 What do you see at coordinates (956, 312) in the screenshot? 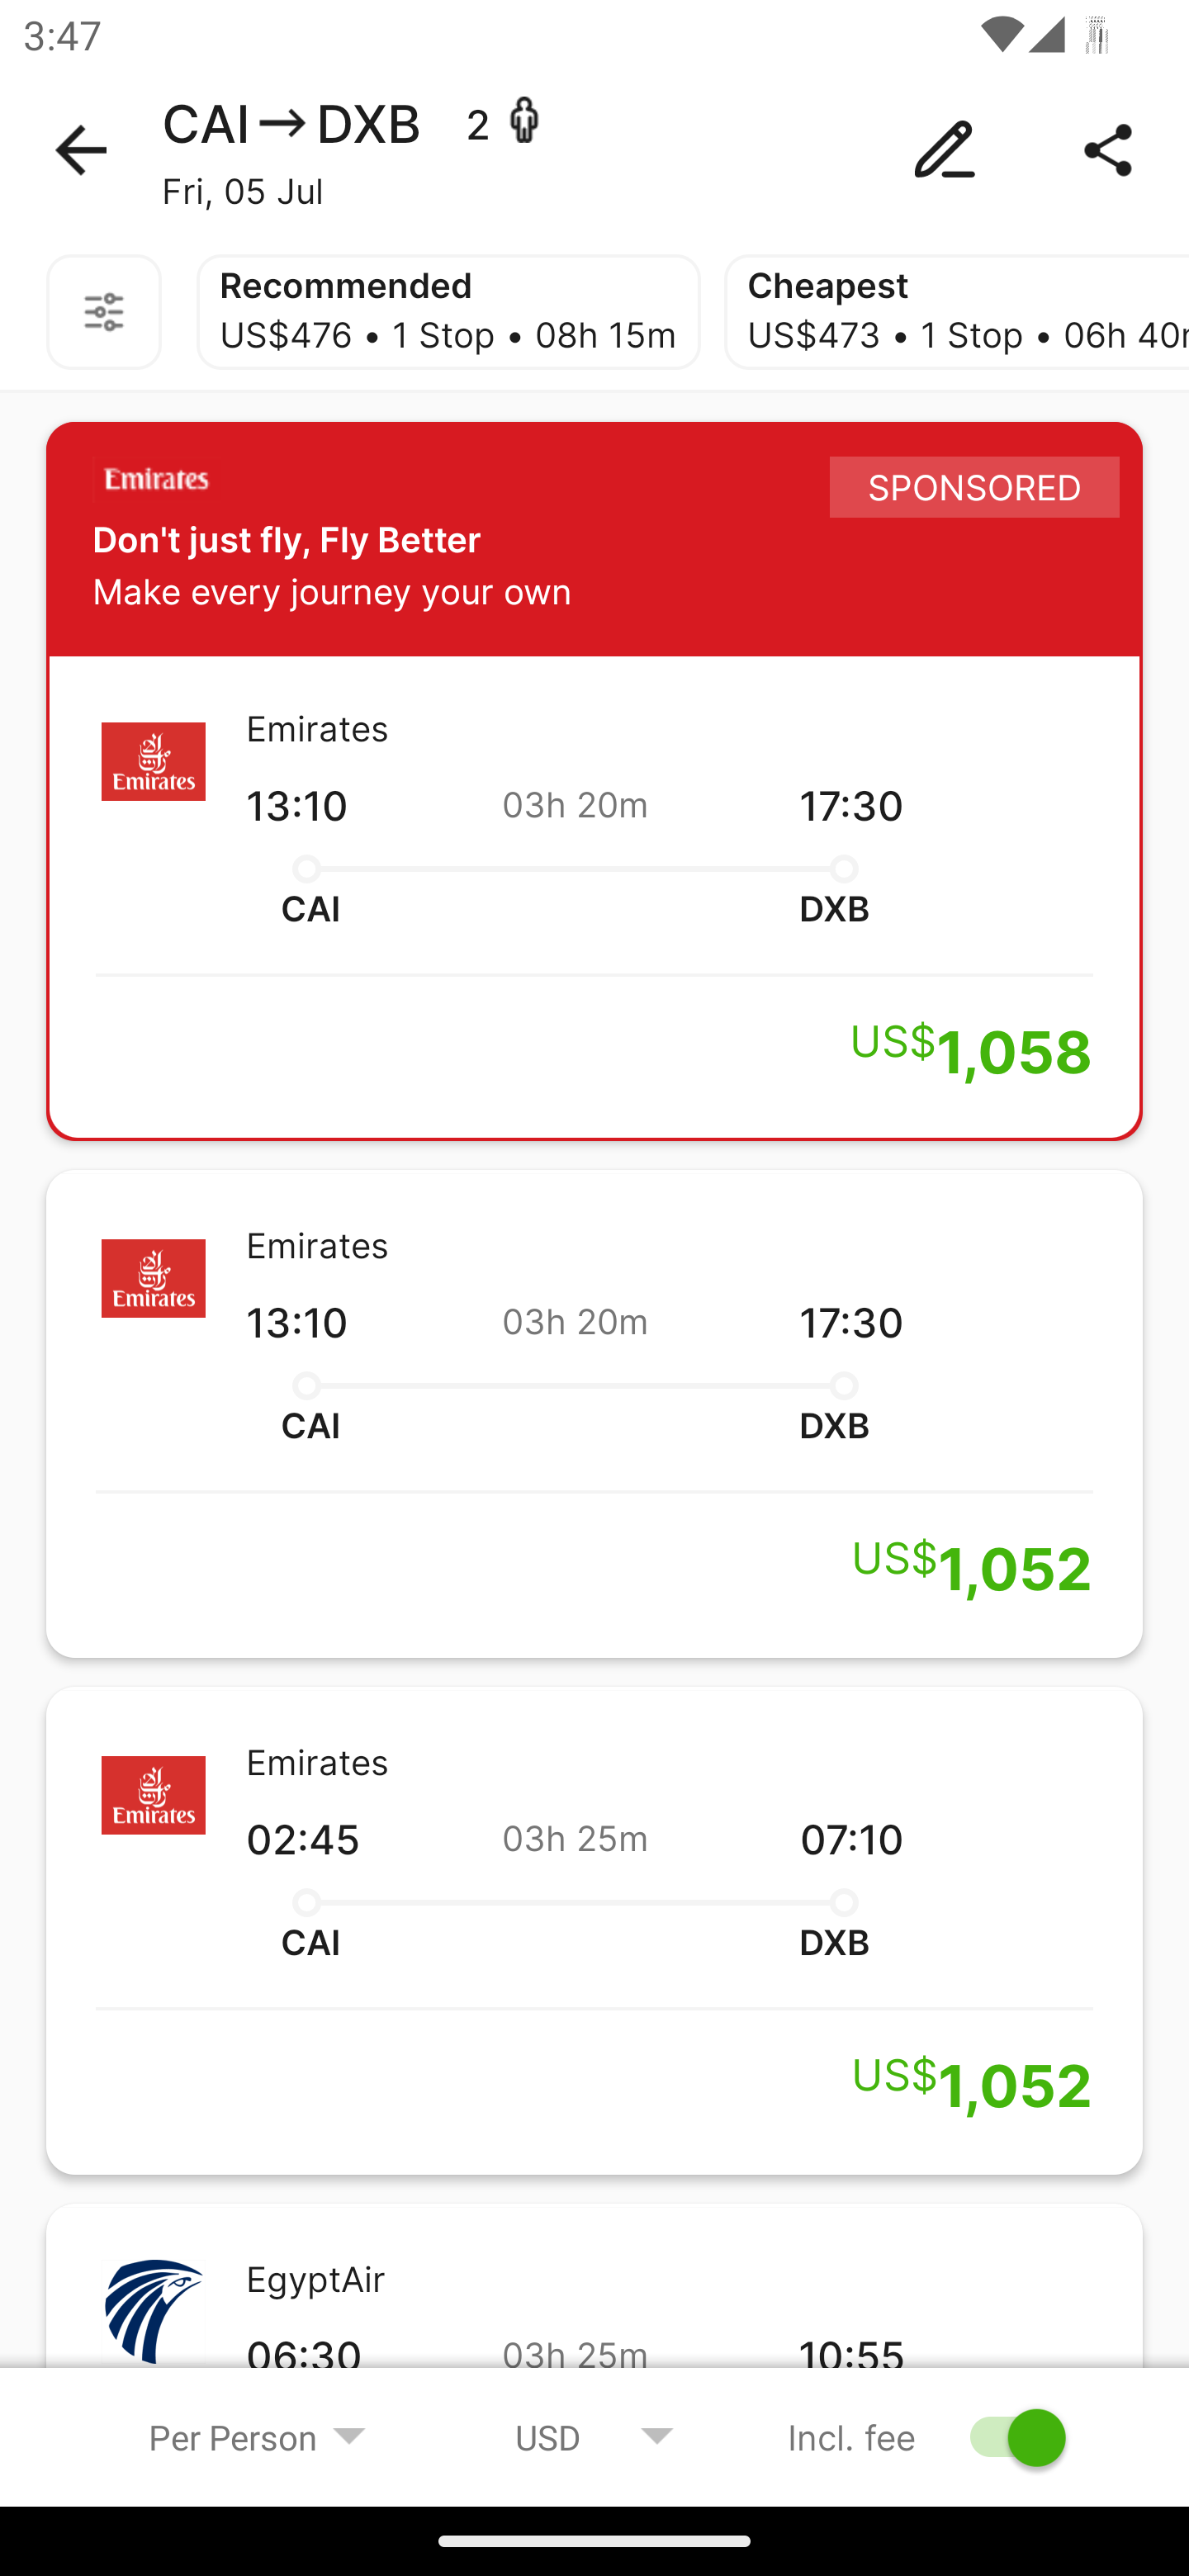
I see `Cheapest US$473 • 1 Stop • 06h 40m` at bounding box center [956, 312].